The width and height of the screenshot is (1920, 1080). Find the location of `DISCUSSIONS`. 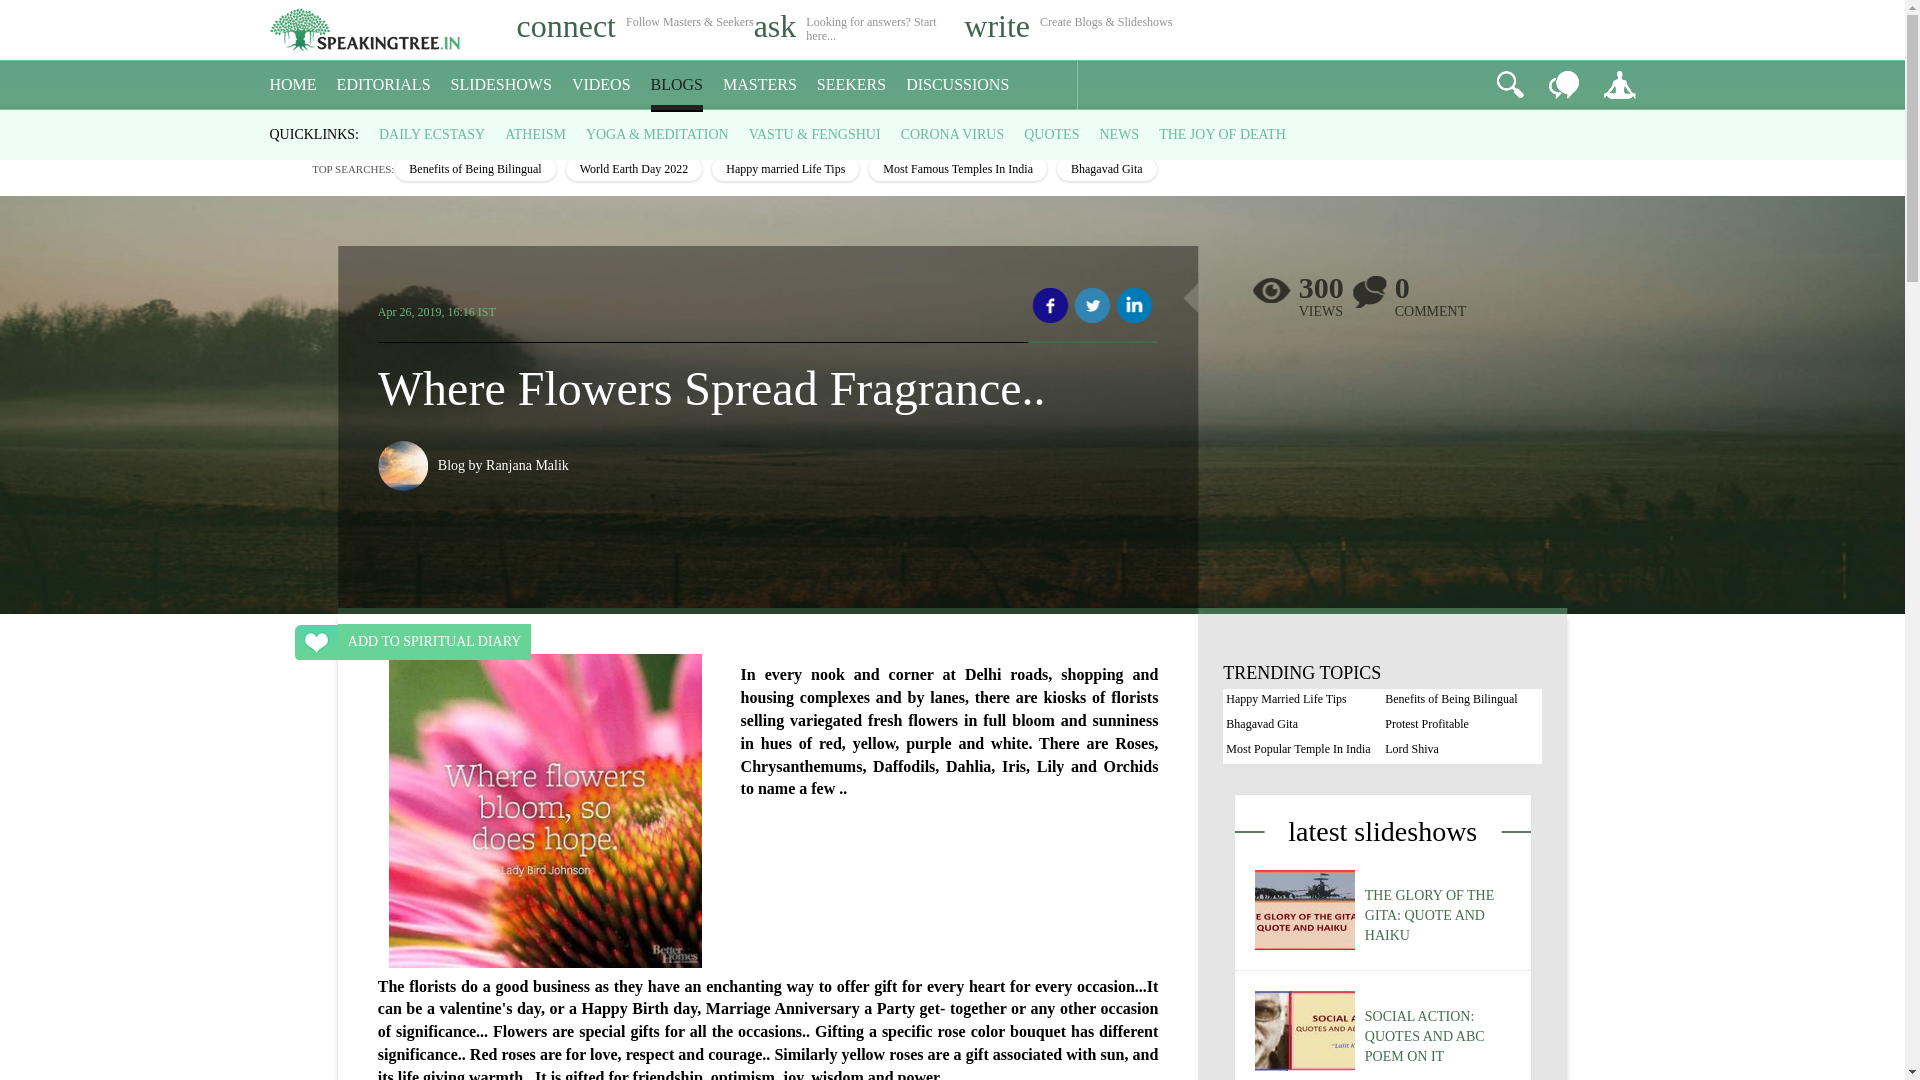

DISCUSSIONS is located at coordinates (958, 85).